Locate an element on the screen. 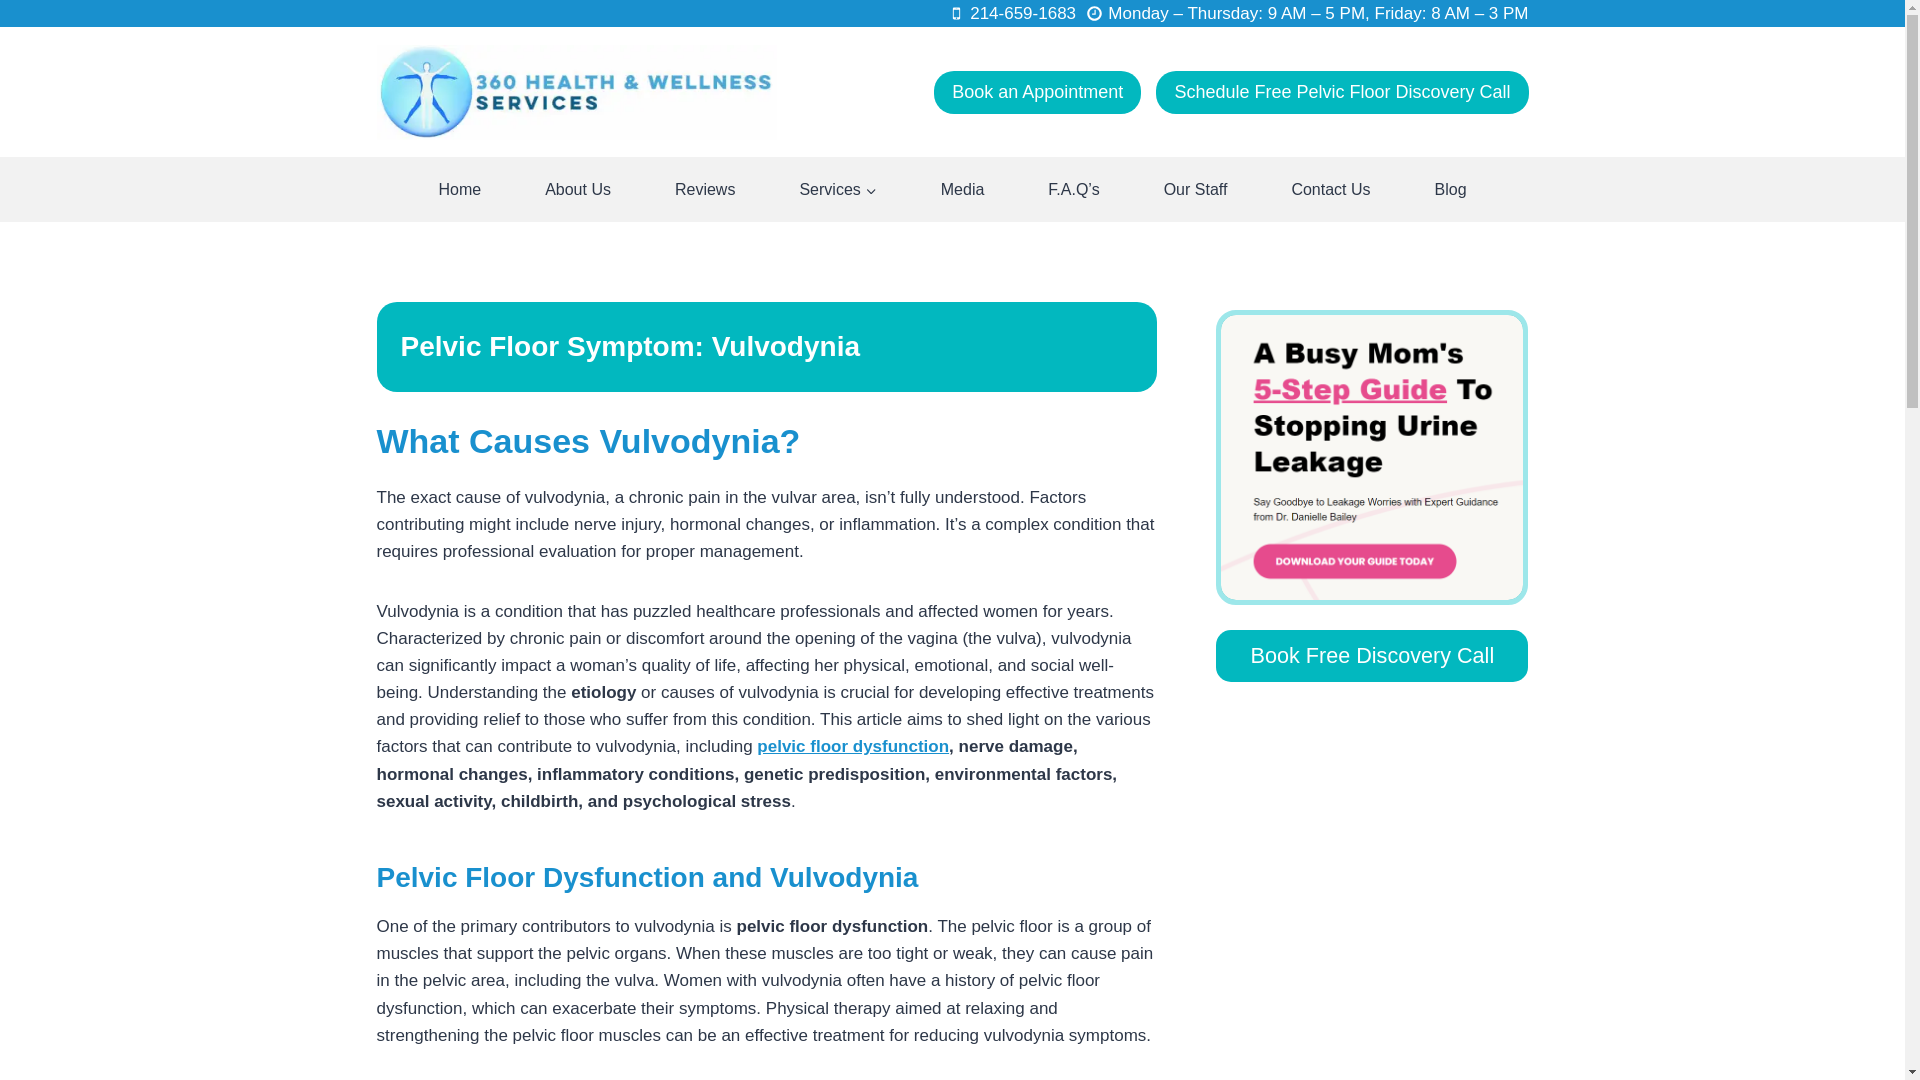 This screenshot has width=1920, height=1080. Book an Appointment is located at coordinates (1036, 92).